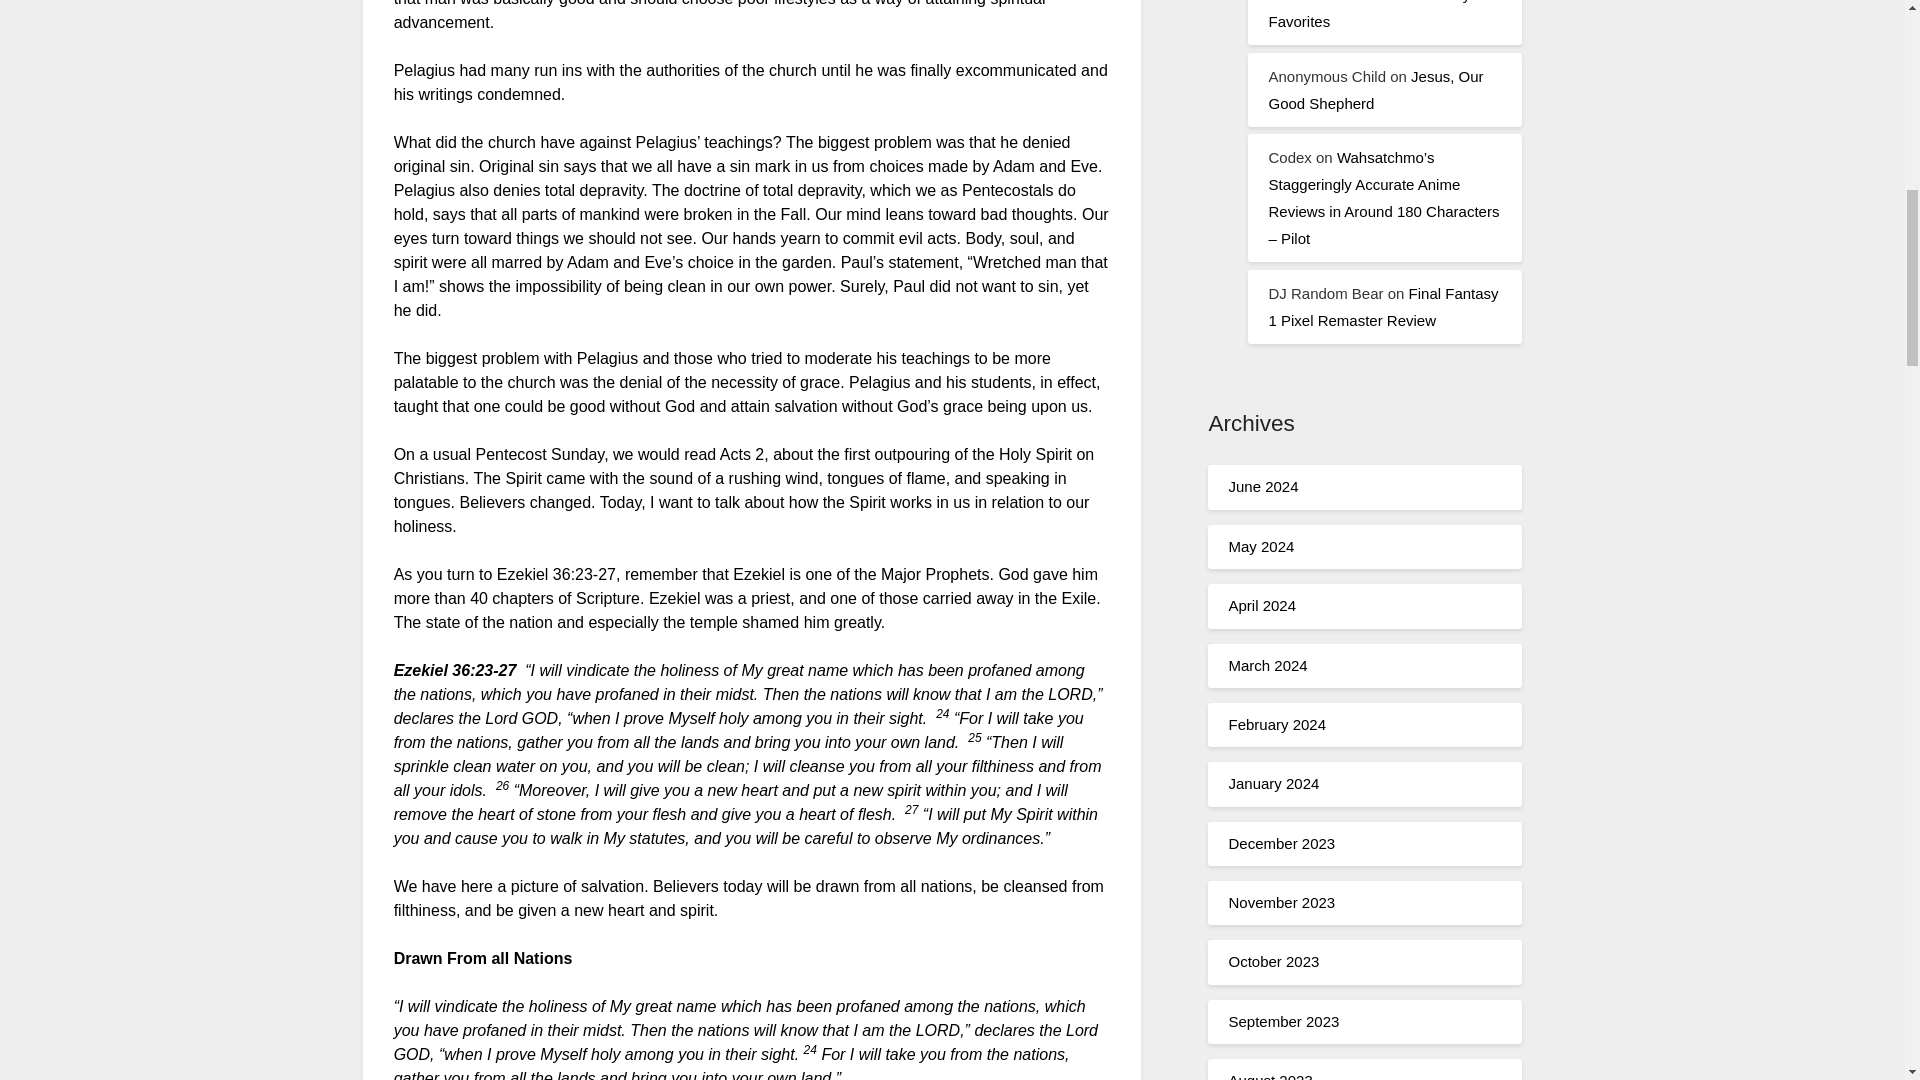 The height and width of the screenshot is (1080, 1920). I want to click on December 2023, so click(1281, 843).